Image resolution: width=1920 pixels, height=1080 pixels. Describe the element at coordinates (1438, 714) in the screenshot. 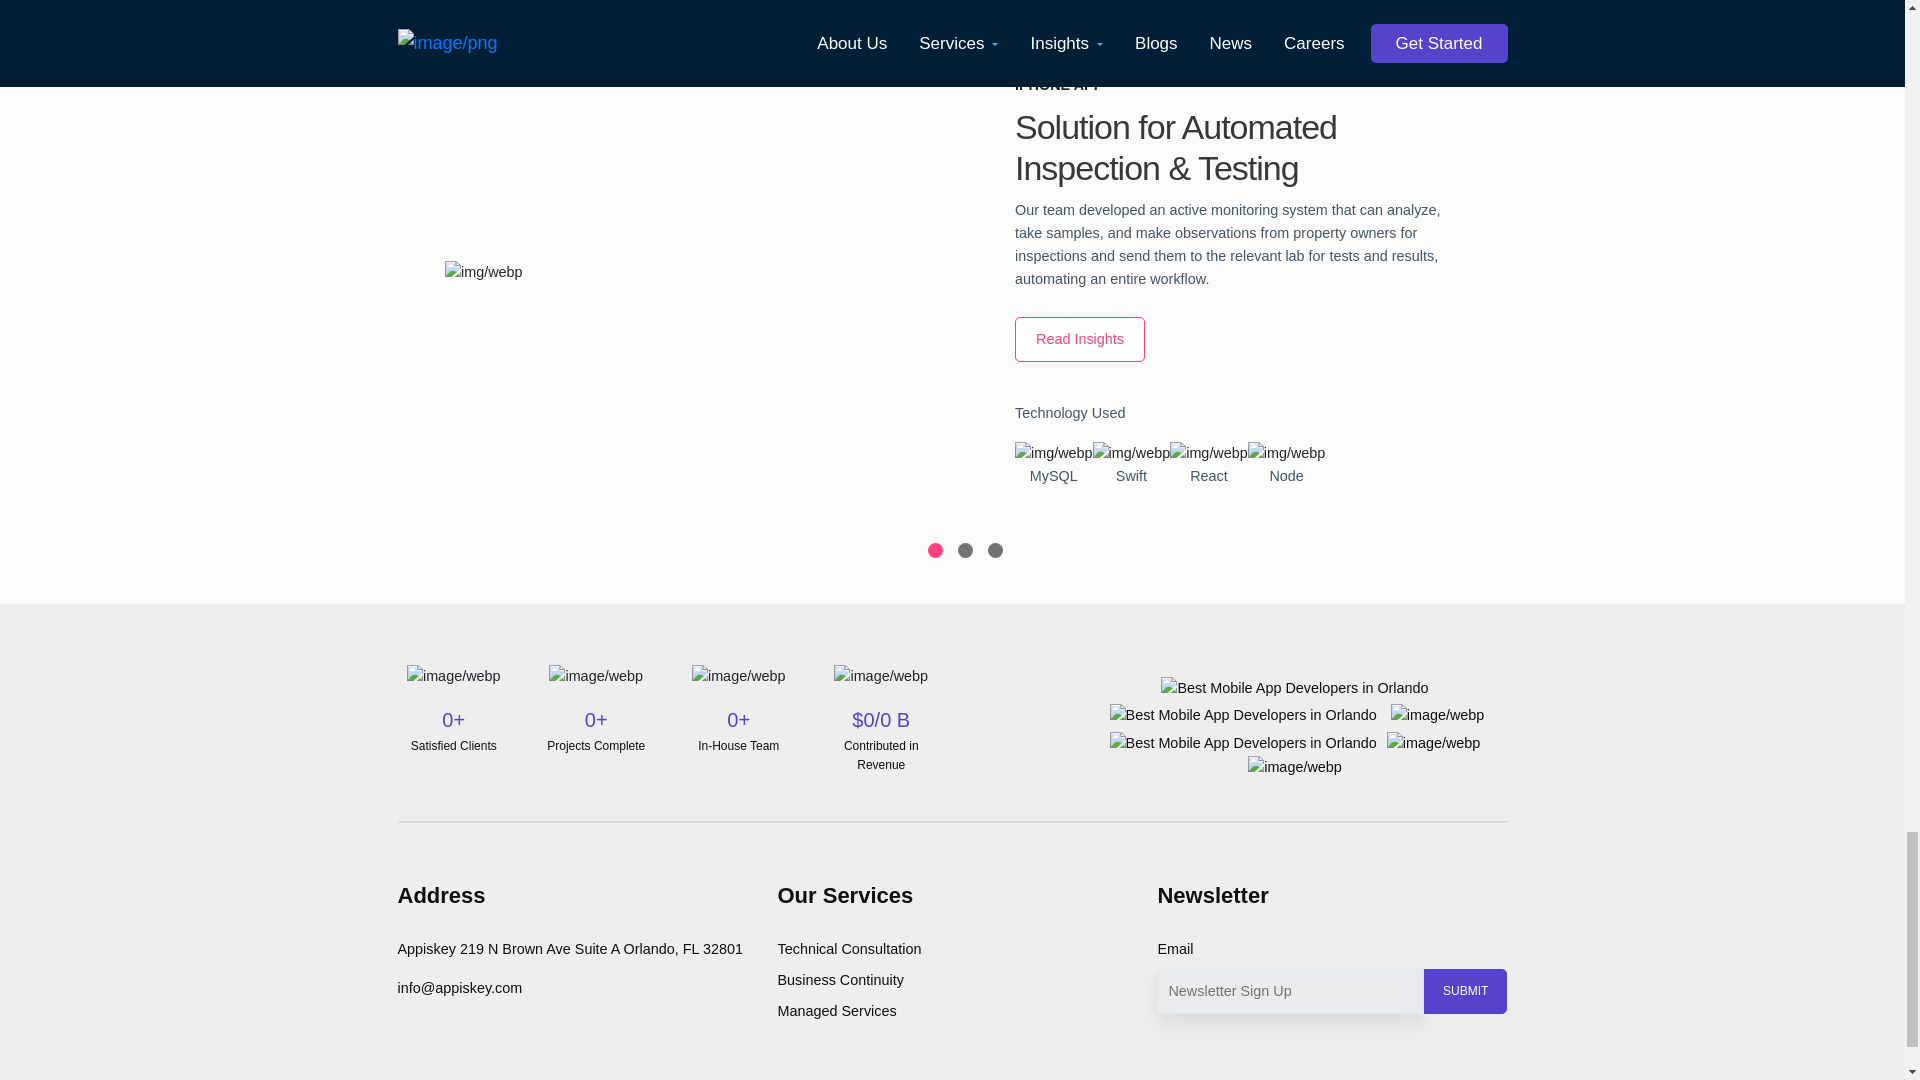

I see `IT Services companies` at that location.